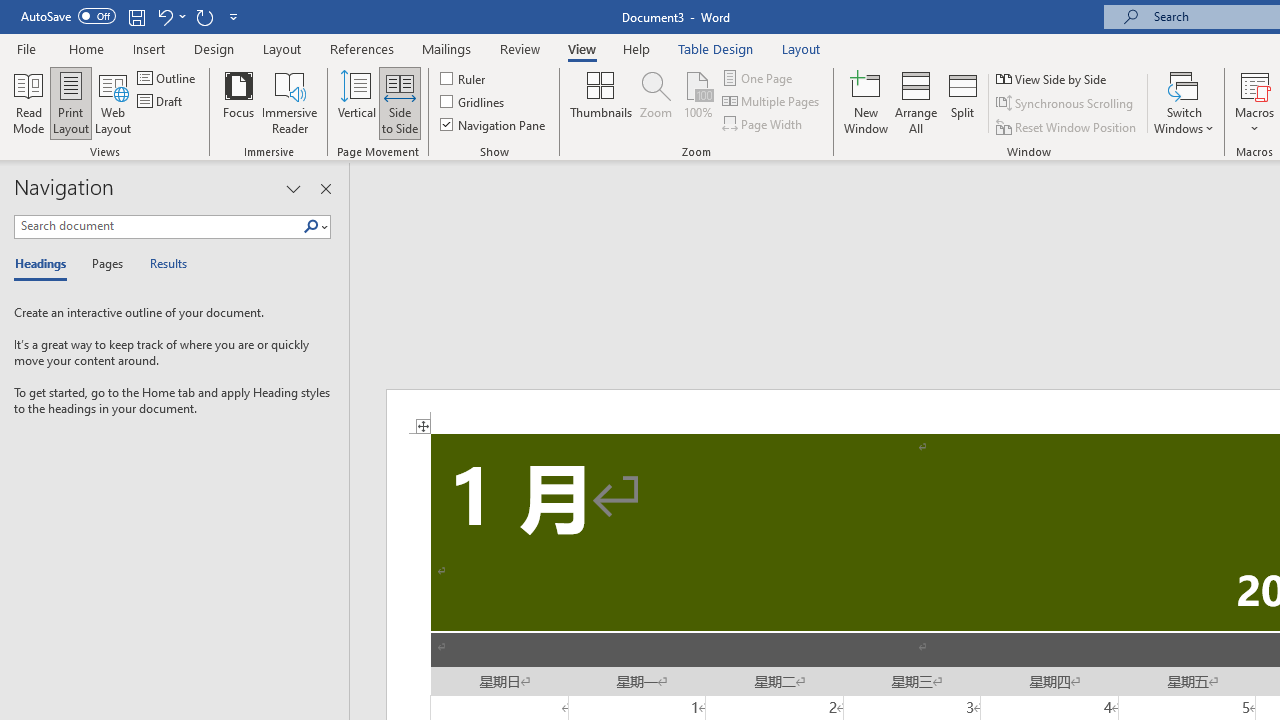 This screenshot has width=1280, height=720. I want to click on Vertical, so click(356, 102).